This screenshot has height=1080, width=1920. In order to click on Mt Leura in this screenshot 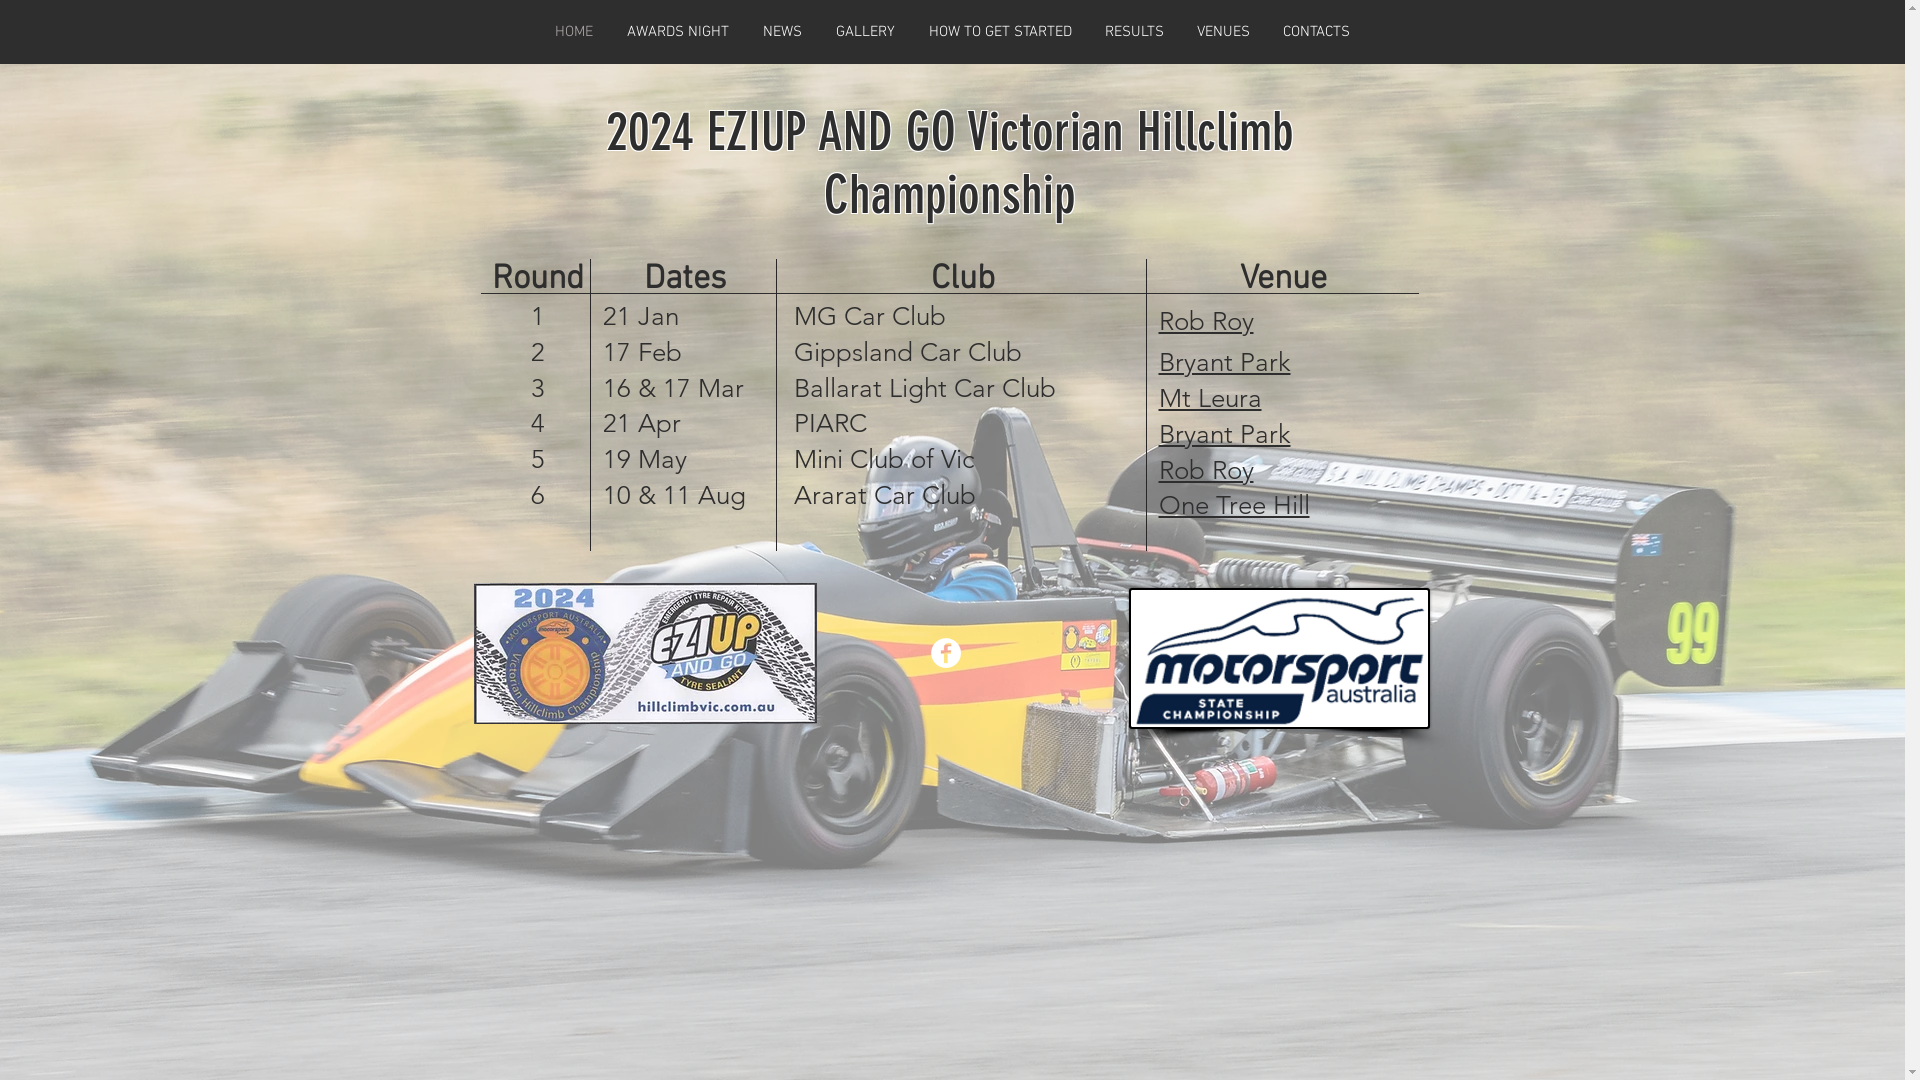, I will do `click(1210, 400)`.